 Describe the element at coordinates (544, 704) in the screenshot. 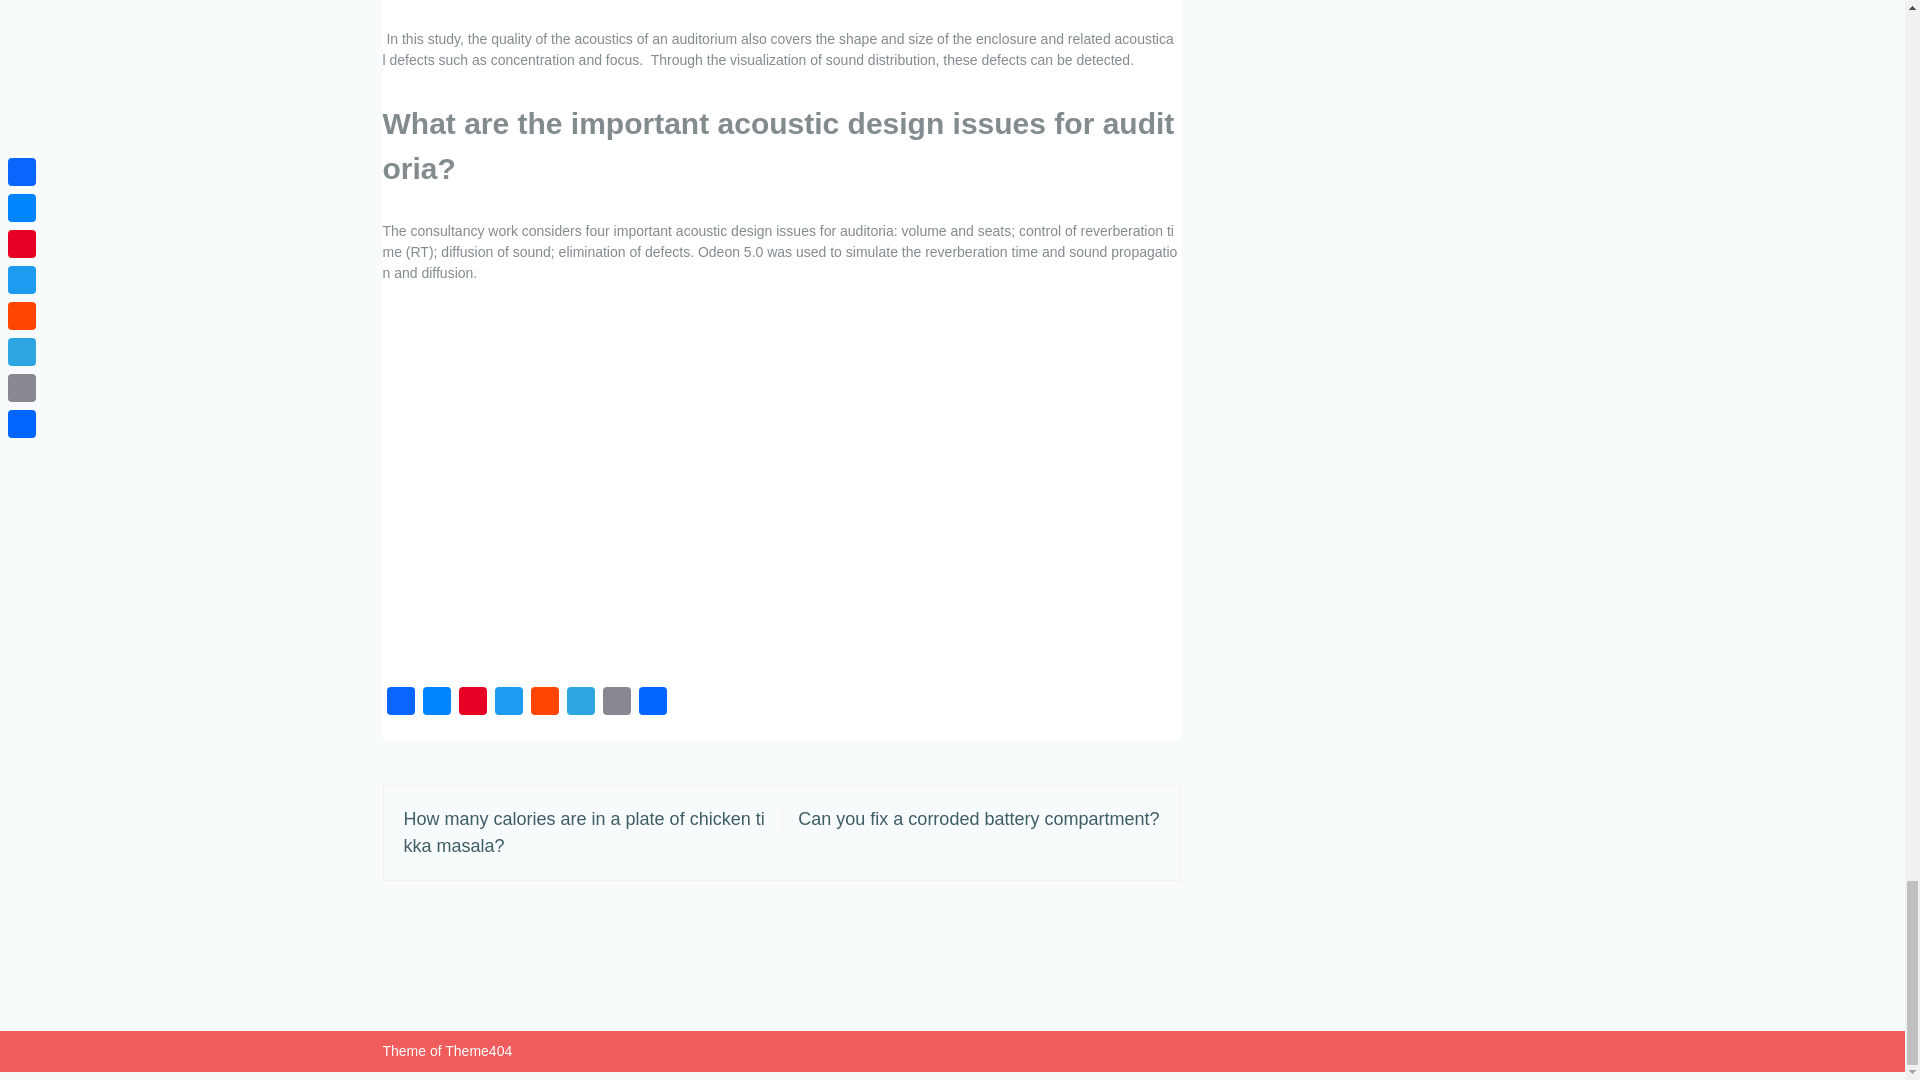

I see `Reddit` at that location.